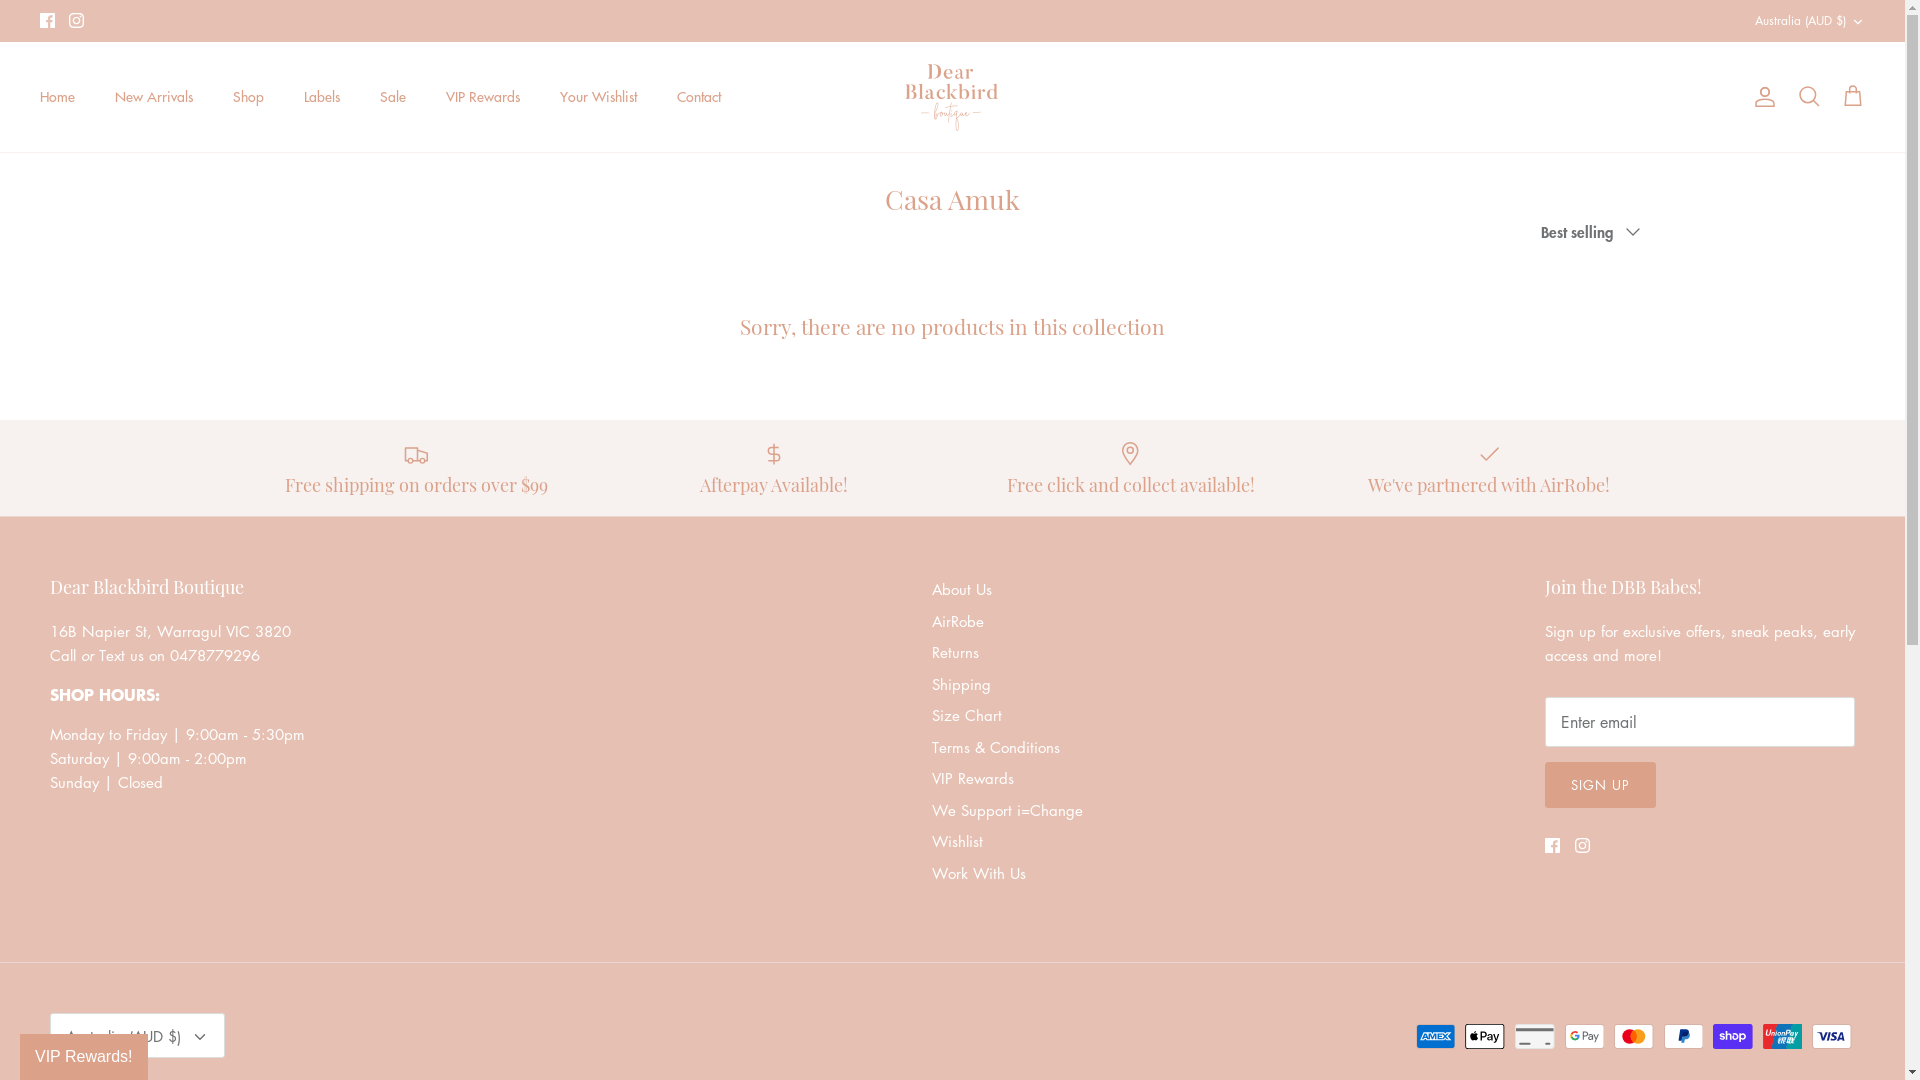 The height and width of the screenshot is (1080, 1920). What do you see at coordinates (972, 778) in the screenshot?
I see `VIP Rewards` at bounding box center [972, 778].